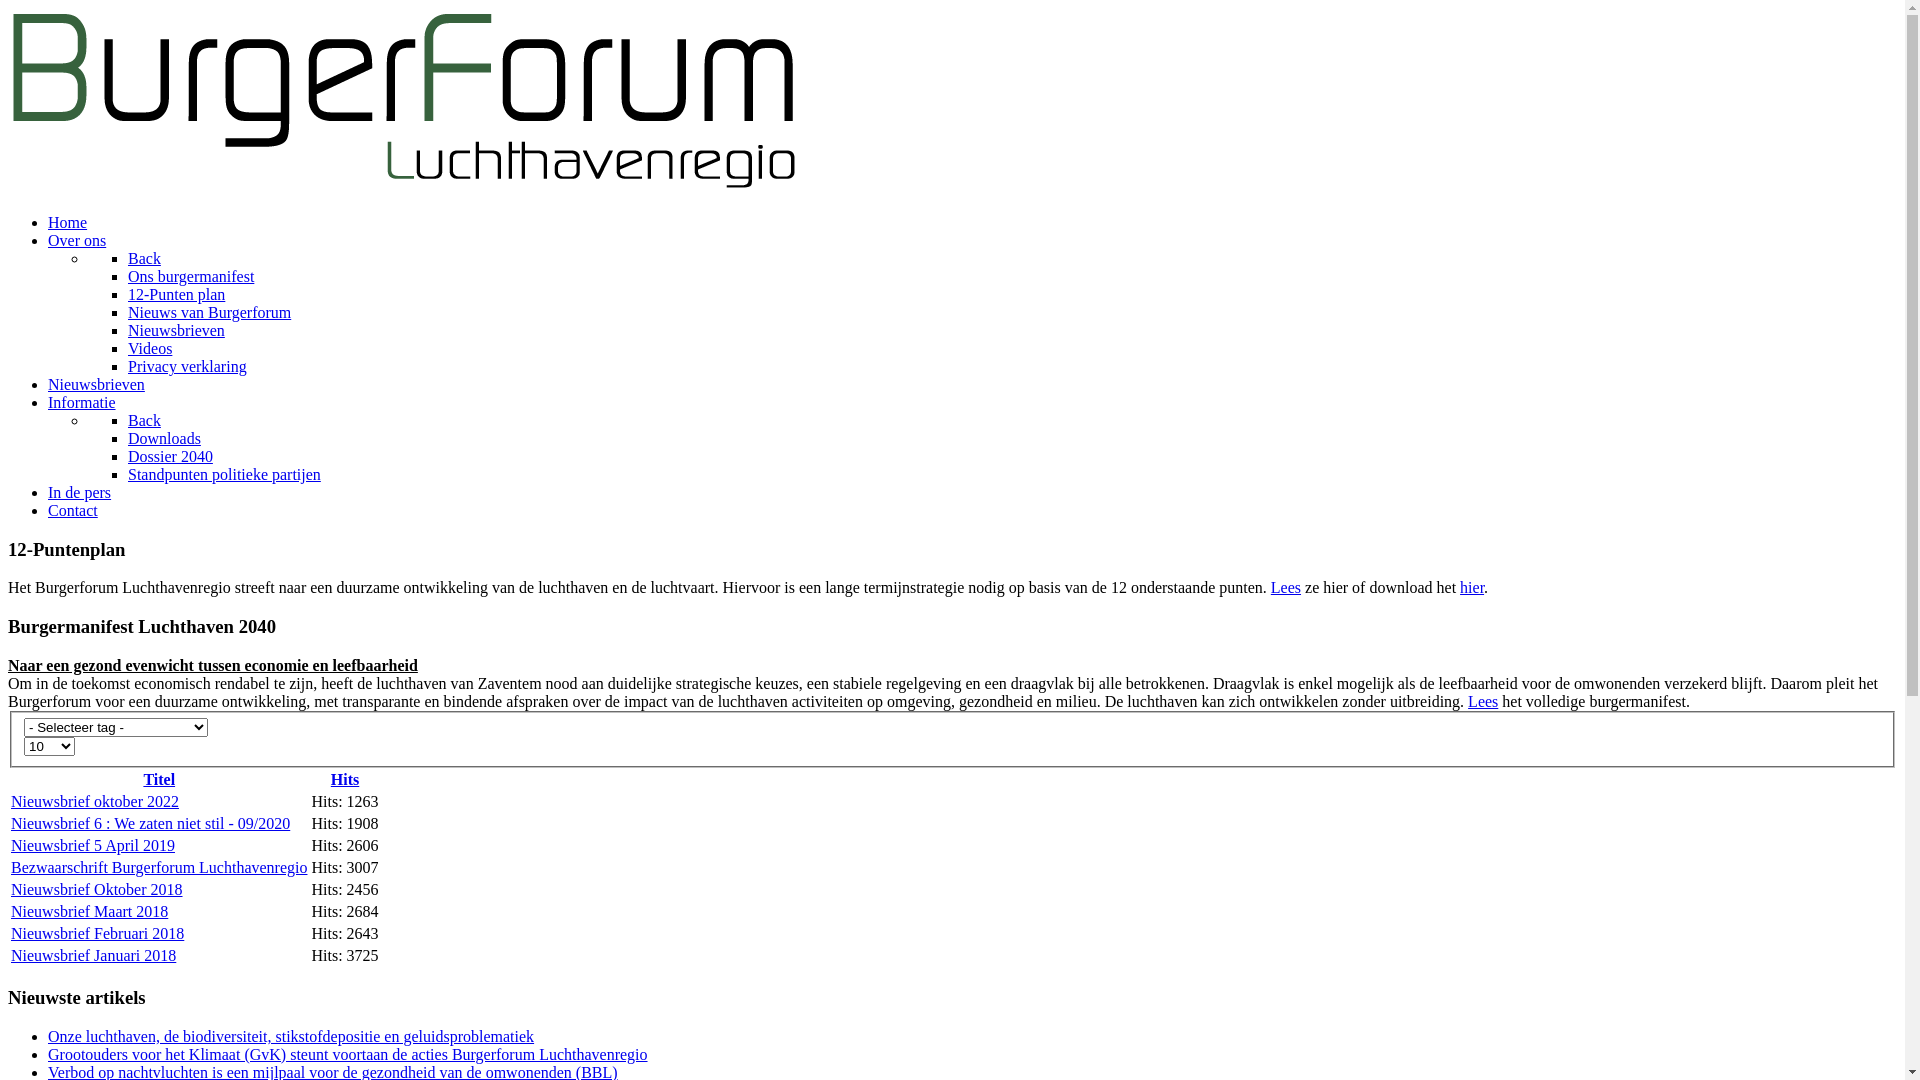 The height and width of the screenshot is (1080, 1920). Describe the element at coordinates (224, 474) in the screenshot. I see `Standpunten politieke partijen` at that location.